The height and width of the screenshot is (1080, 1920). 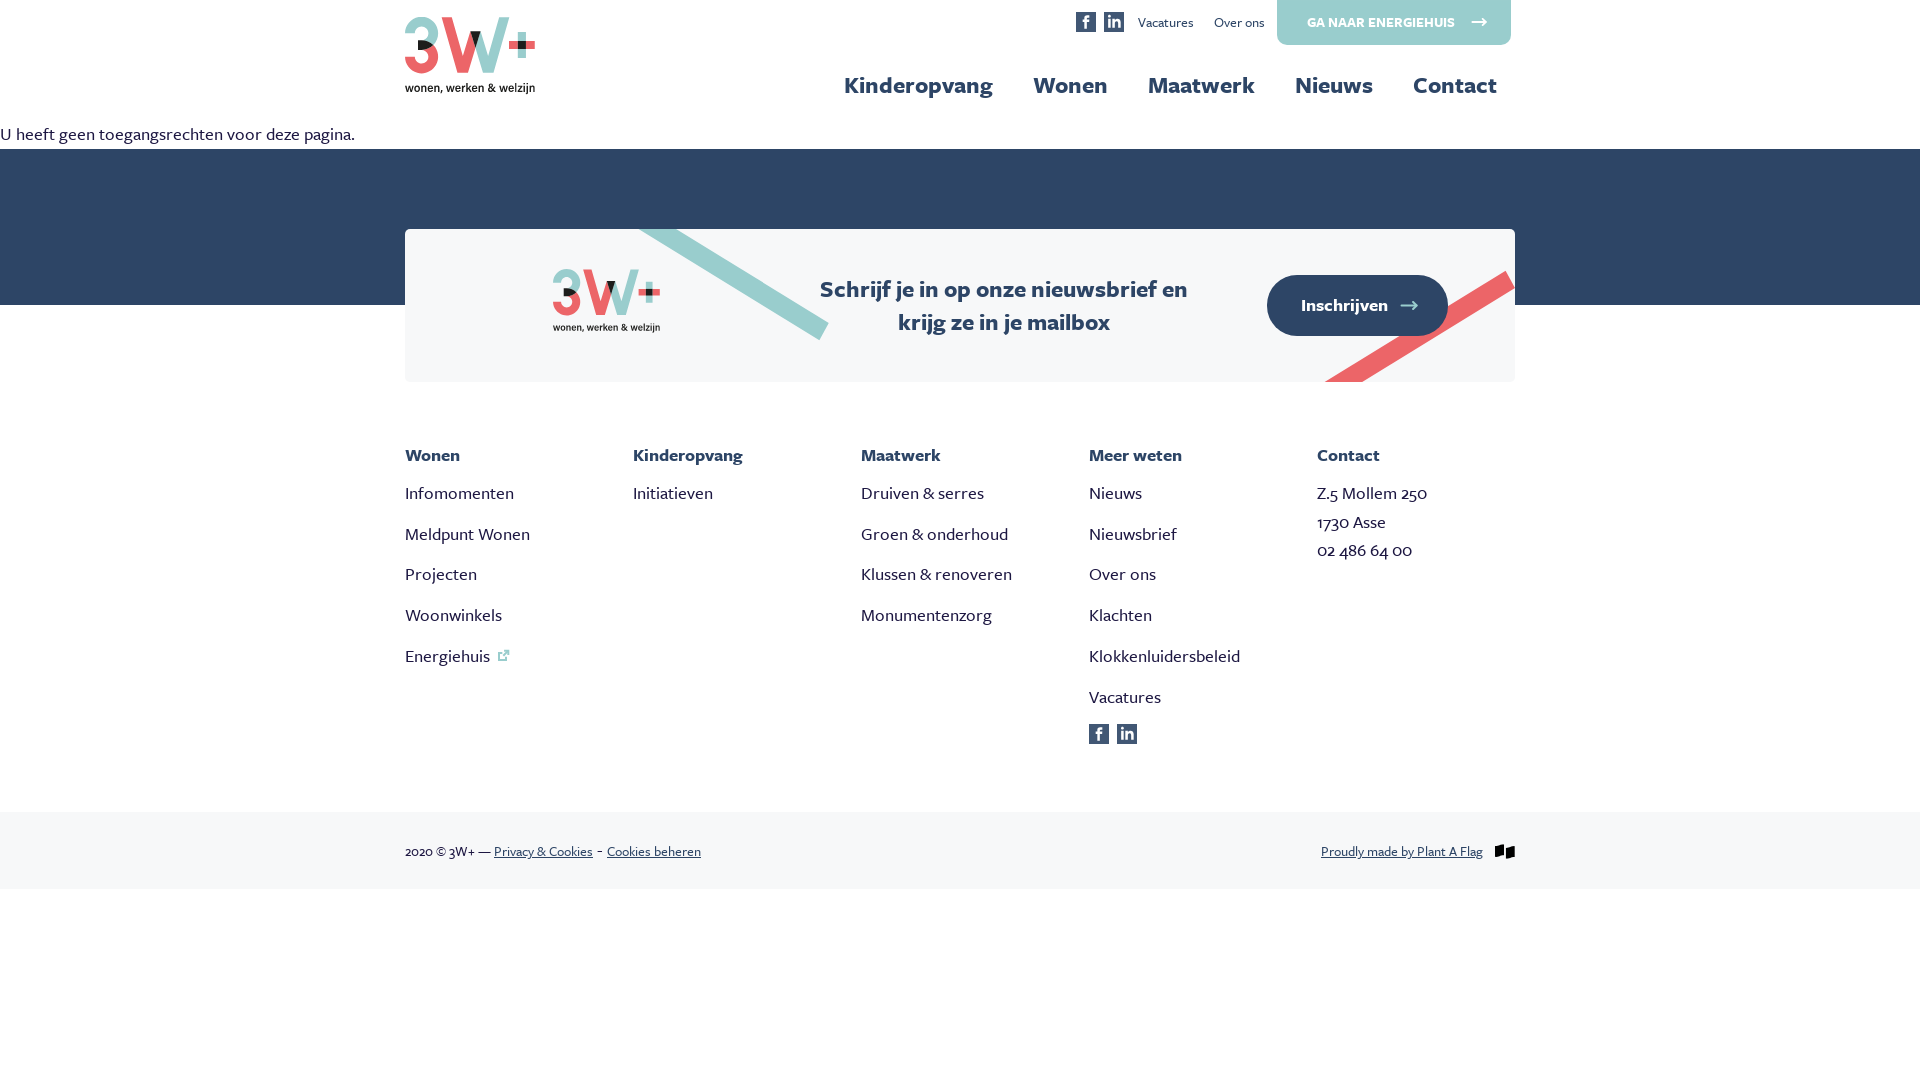 What do you see at coordinates (1334, 84) in the screenshot?
I see `Nieuws` at bounding box center [1334, 84].